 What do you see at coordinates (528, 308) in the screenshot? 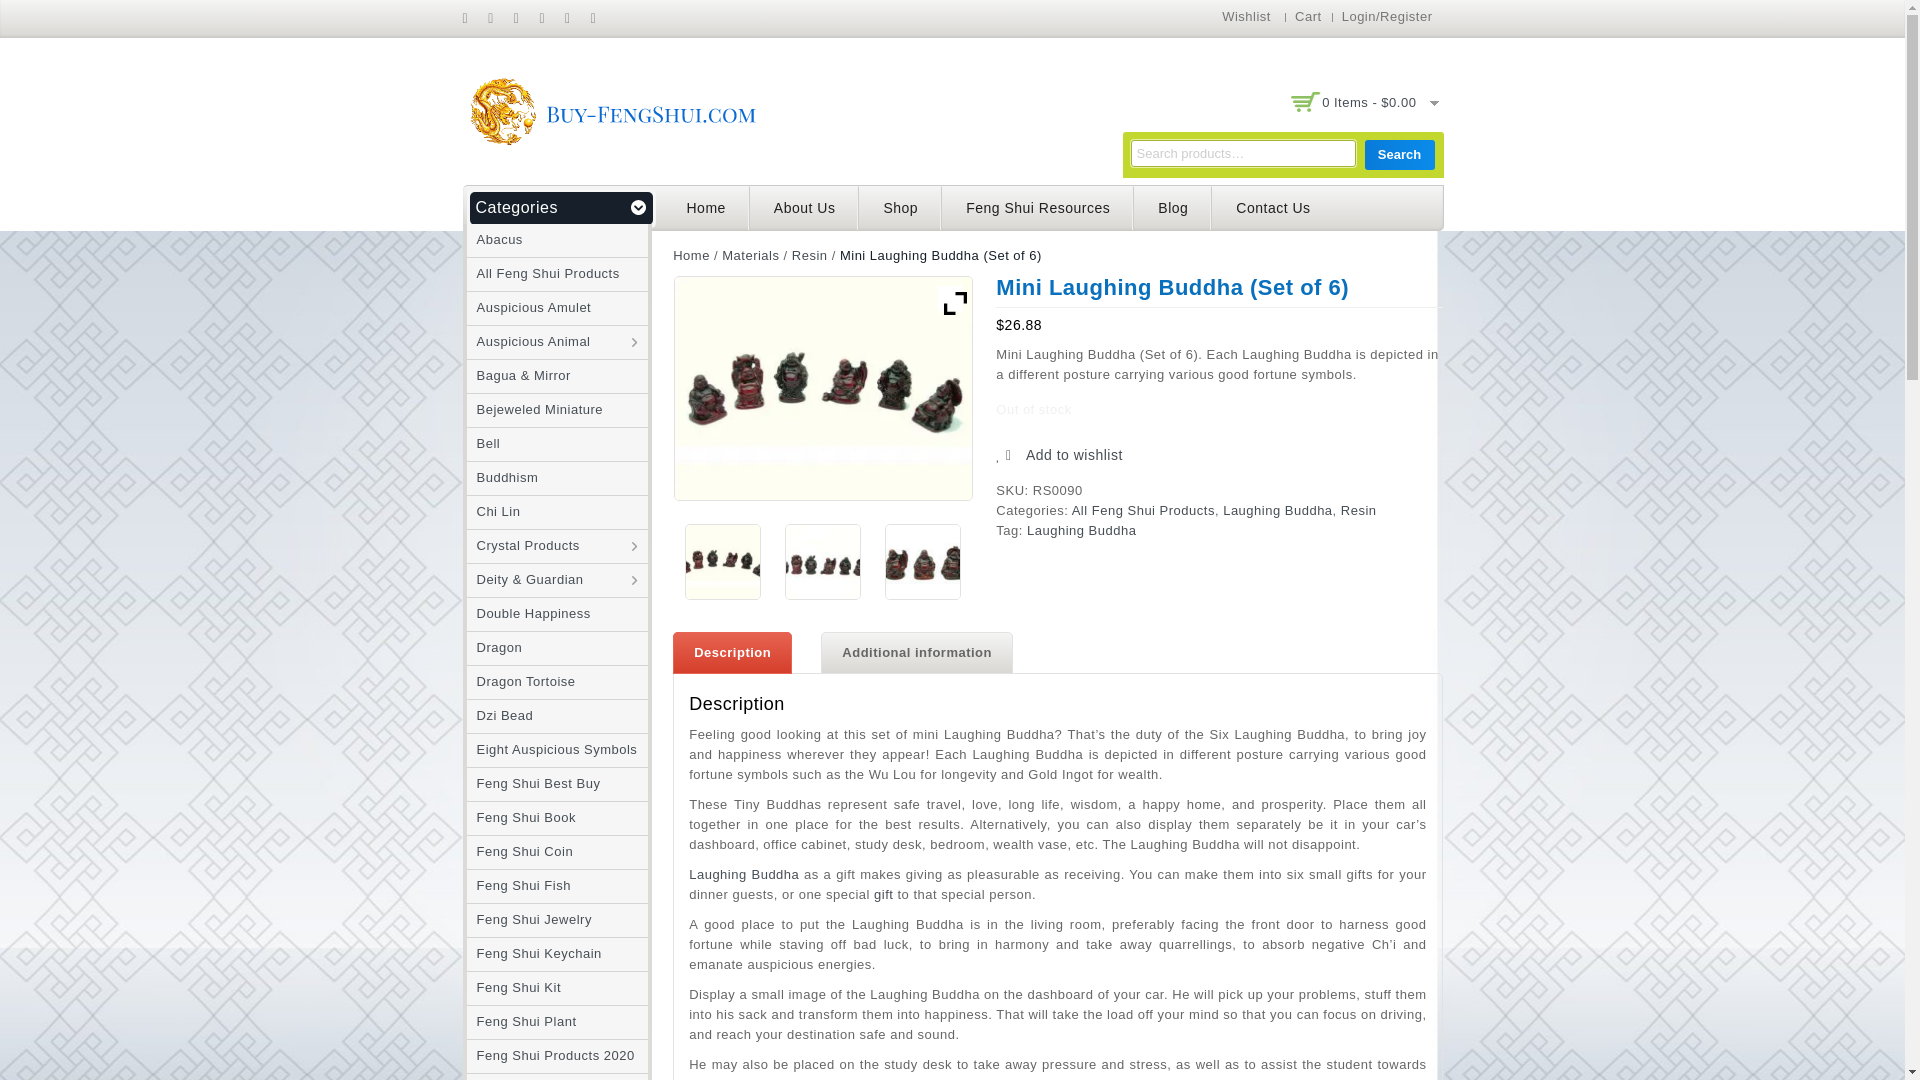
I see `Auspicious Amulet` at bounding box center [528, 308].